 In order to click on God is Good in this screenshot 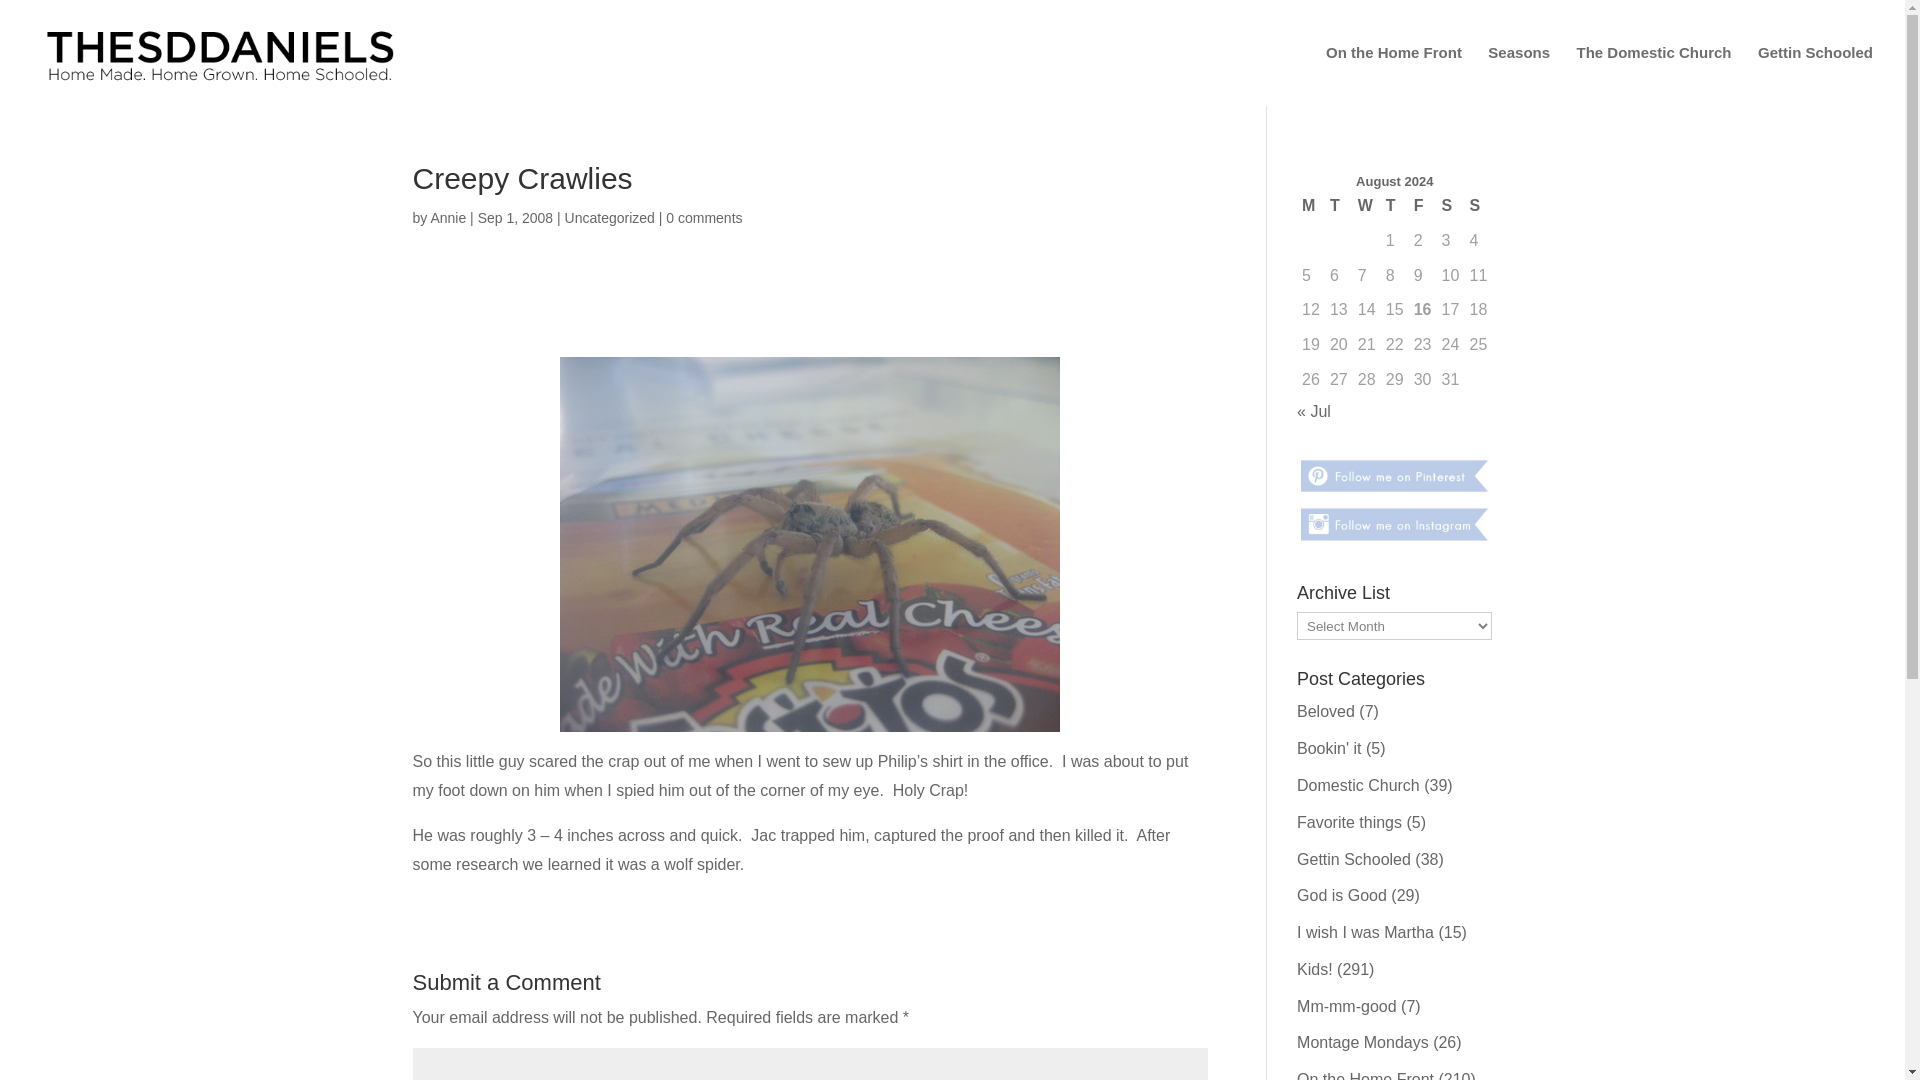, I will do `click(1342, 894)`.